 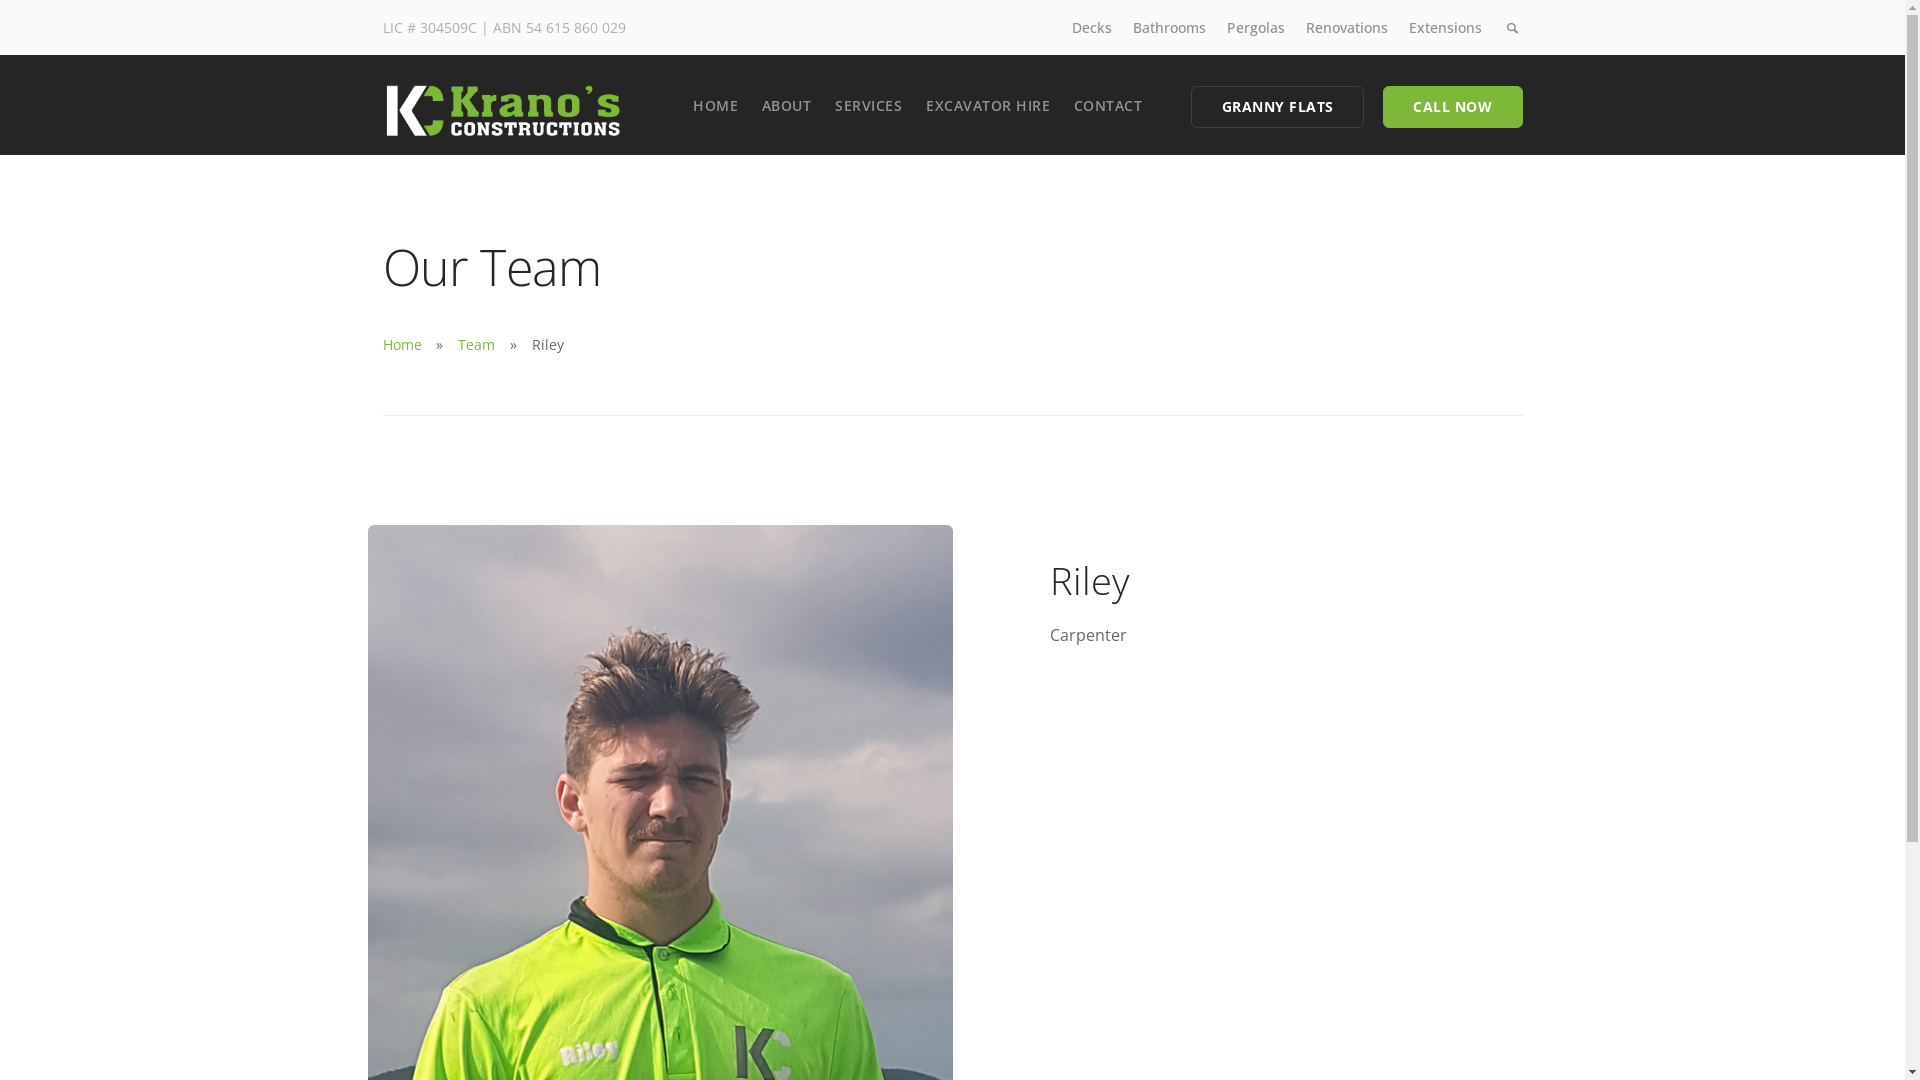 What do you see at coordinates (476, 344) in the screenshot?
I see `Team` at bounding box center [476, 344].